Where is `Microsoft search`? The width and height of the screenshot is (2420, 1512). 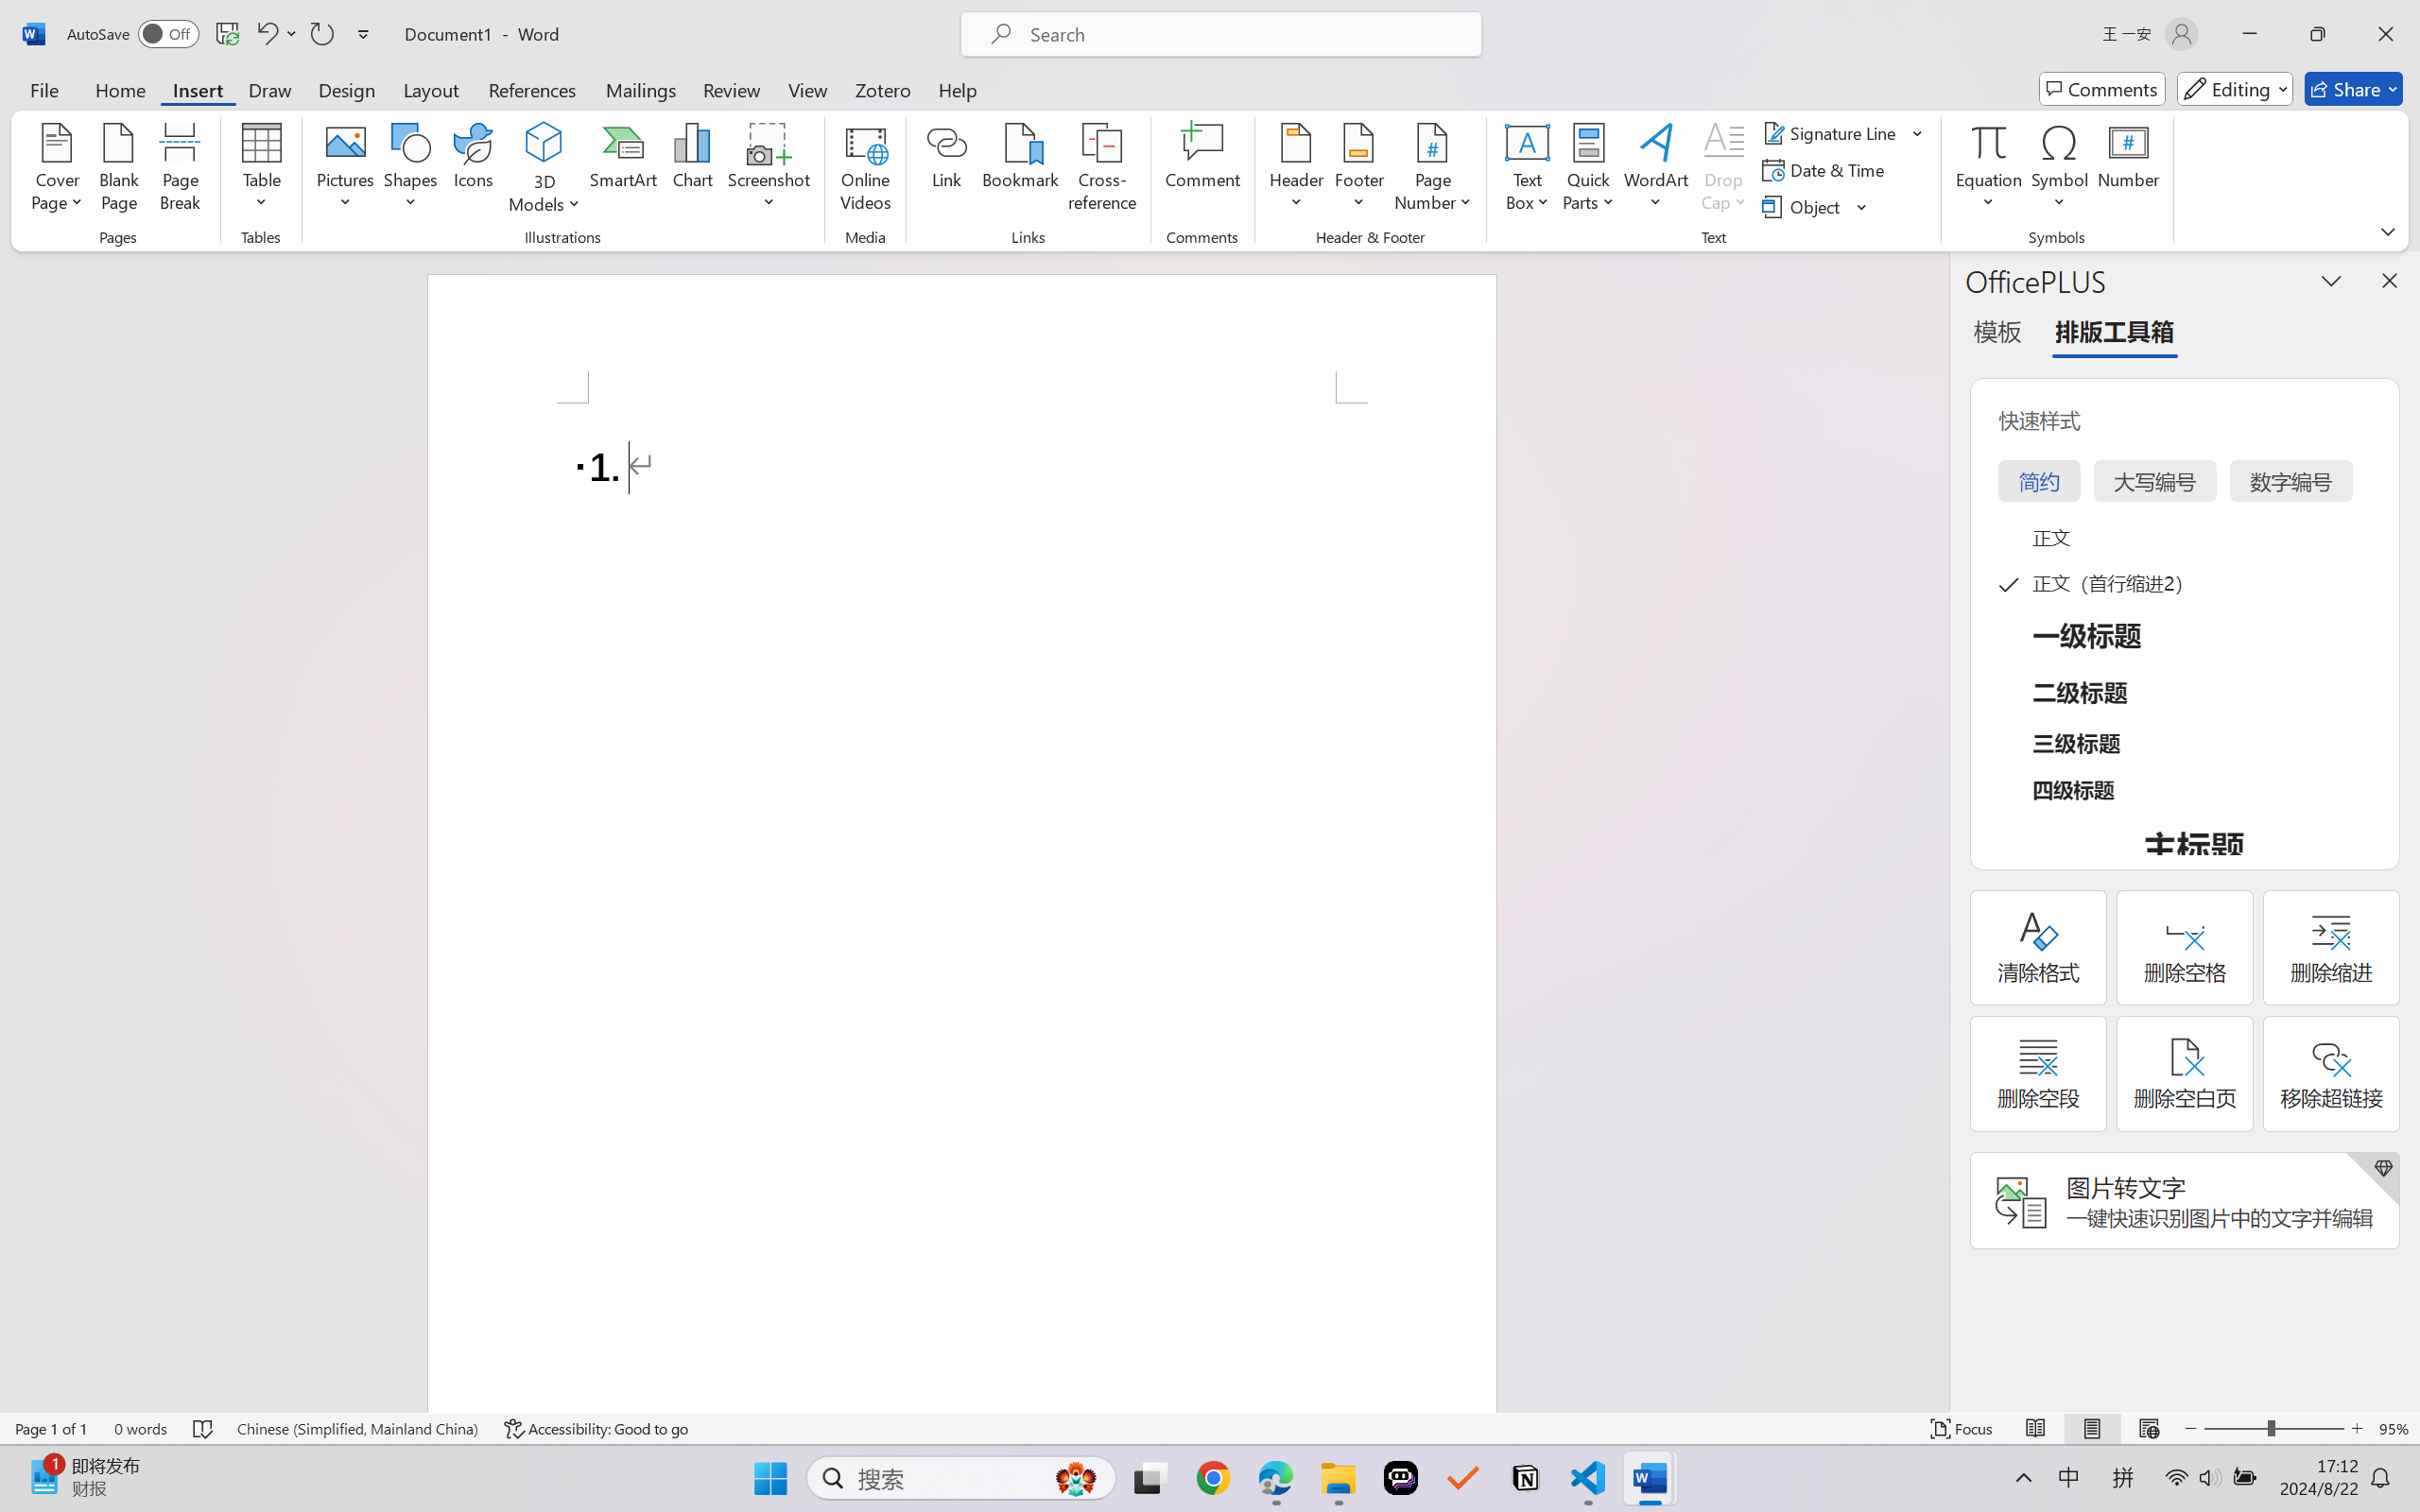 Microsoft search is located at coordinates (1246, 34).